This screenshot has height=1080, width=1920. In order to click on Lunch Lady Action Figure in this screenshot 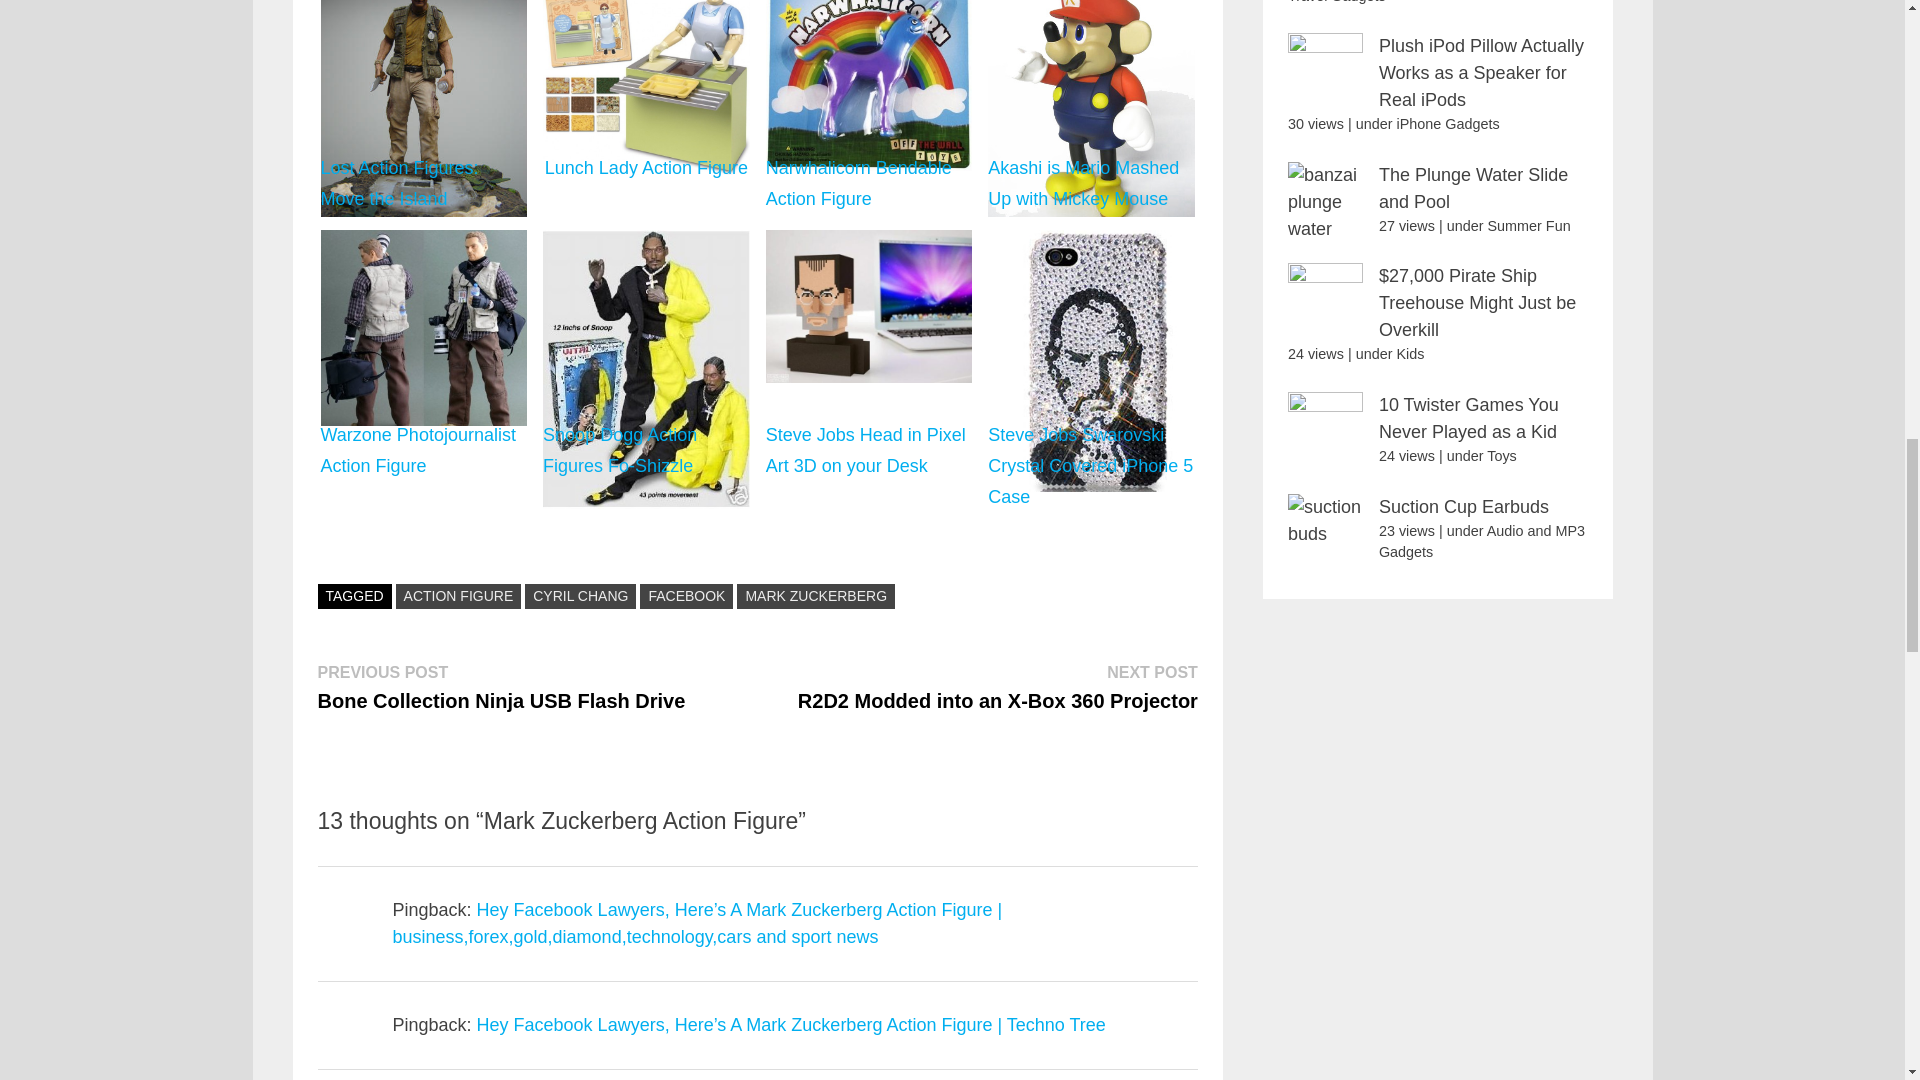, I will do `click(646, 108)`.